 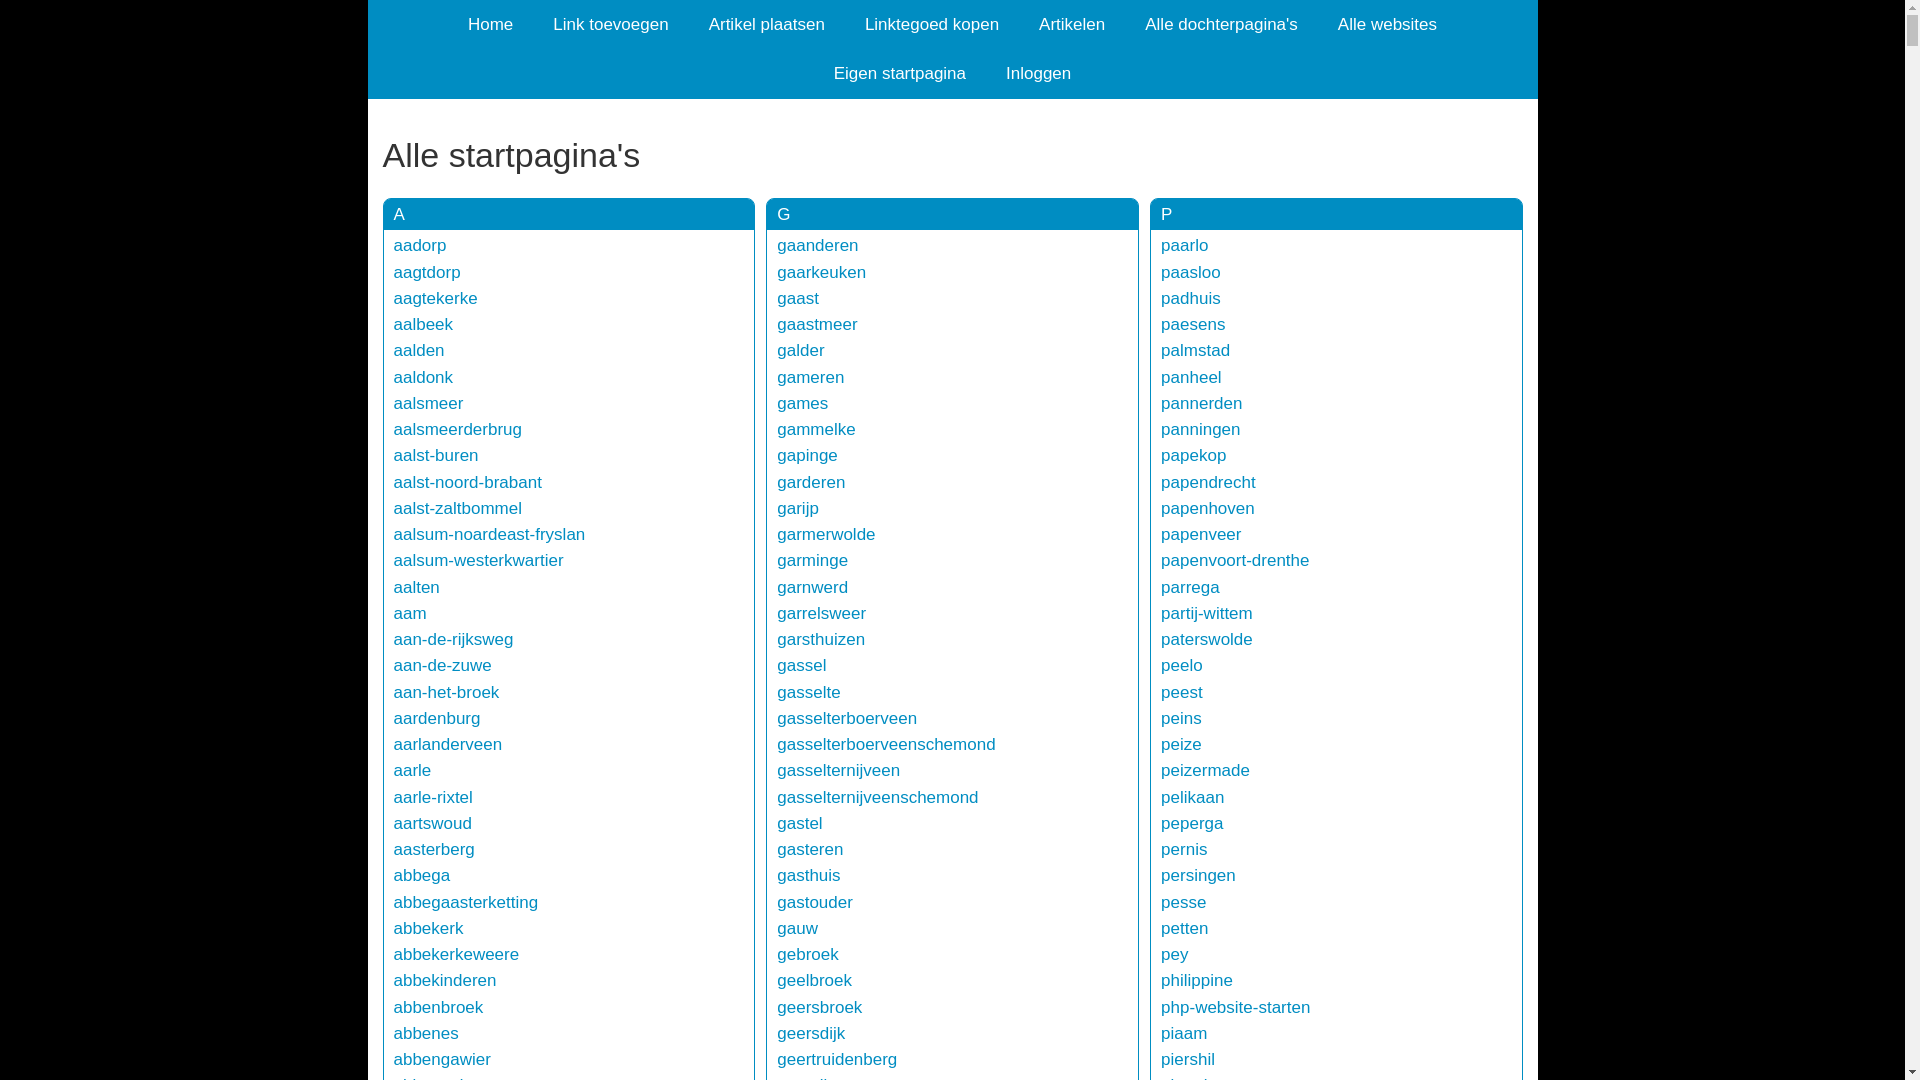 What do you see at coordinates (436, 456) in the screenshot?
I see `aalst-buren` at bounding box center [436, 456].